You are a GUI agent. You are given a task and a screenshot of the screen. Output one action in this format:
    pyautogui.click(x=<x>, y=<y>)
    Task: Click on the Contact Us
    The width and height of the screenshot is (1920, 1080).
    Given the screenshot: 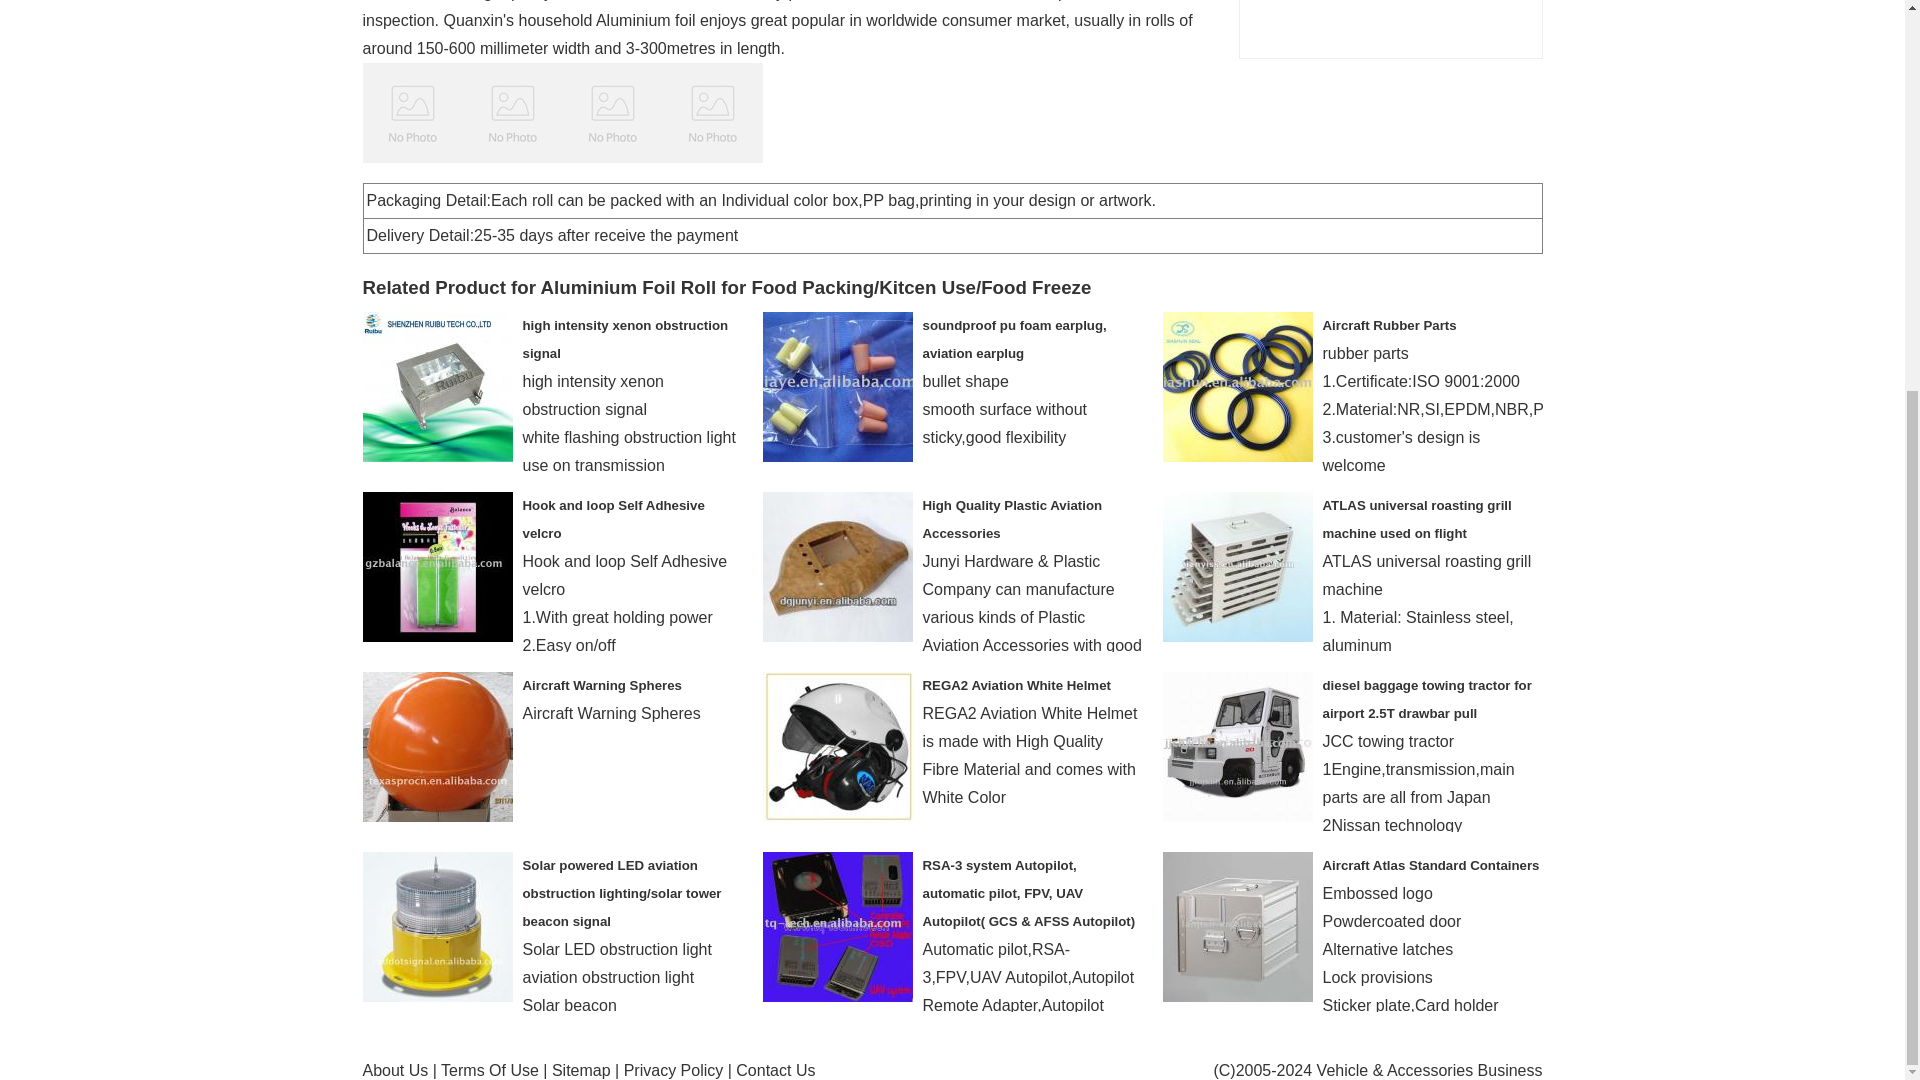 What is the action you would take?
    pyautogui.click(x=774, y=1070)
    